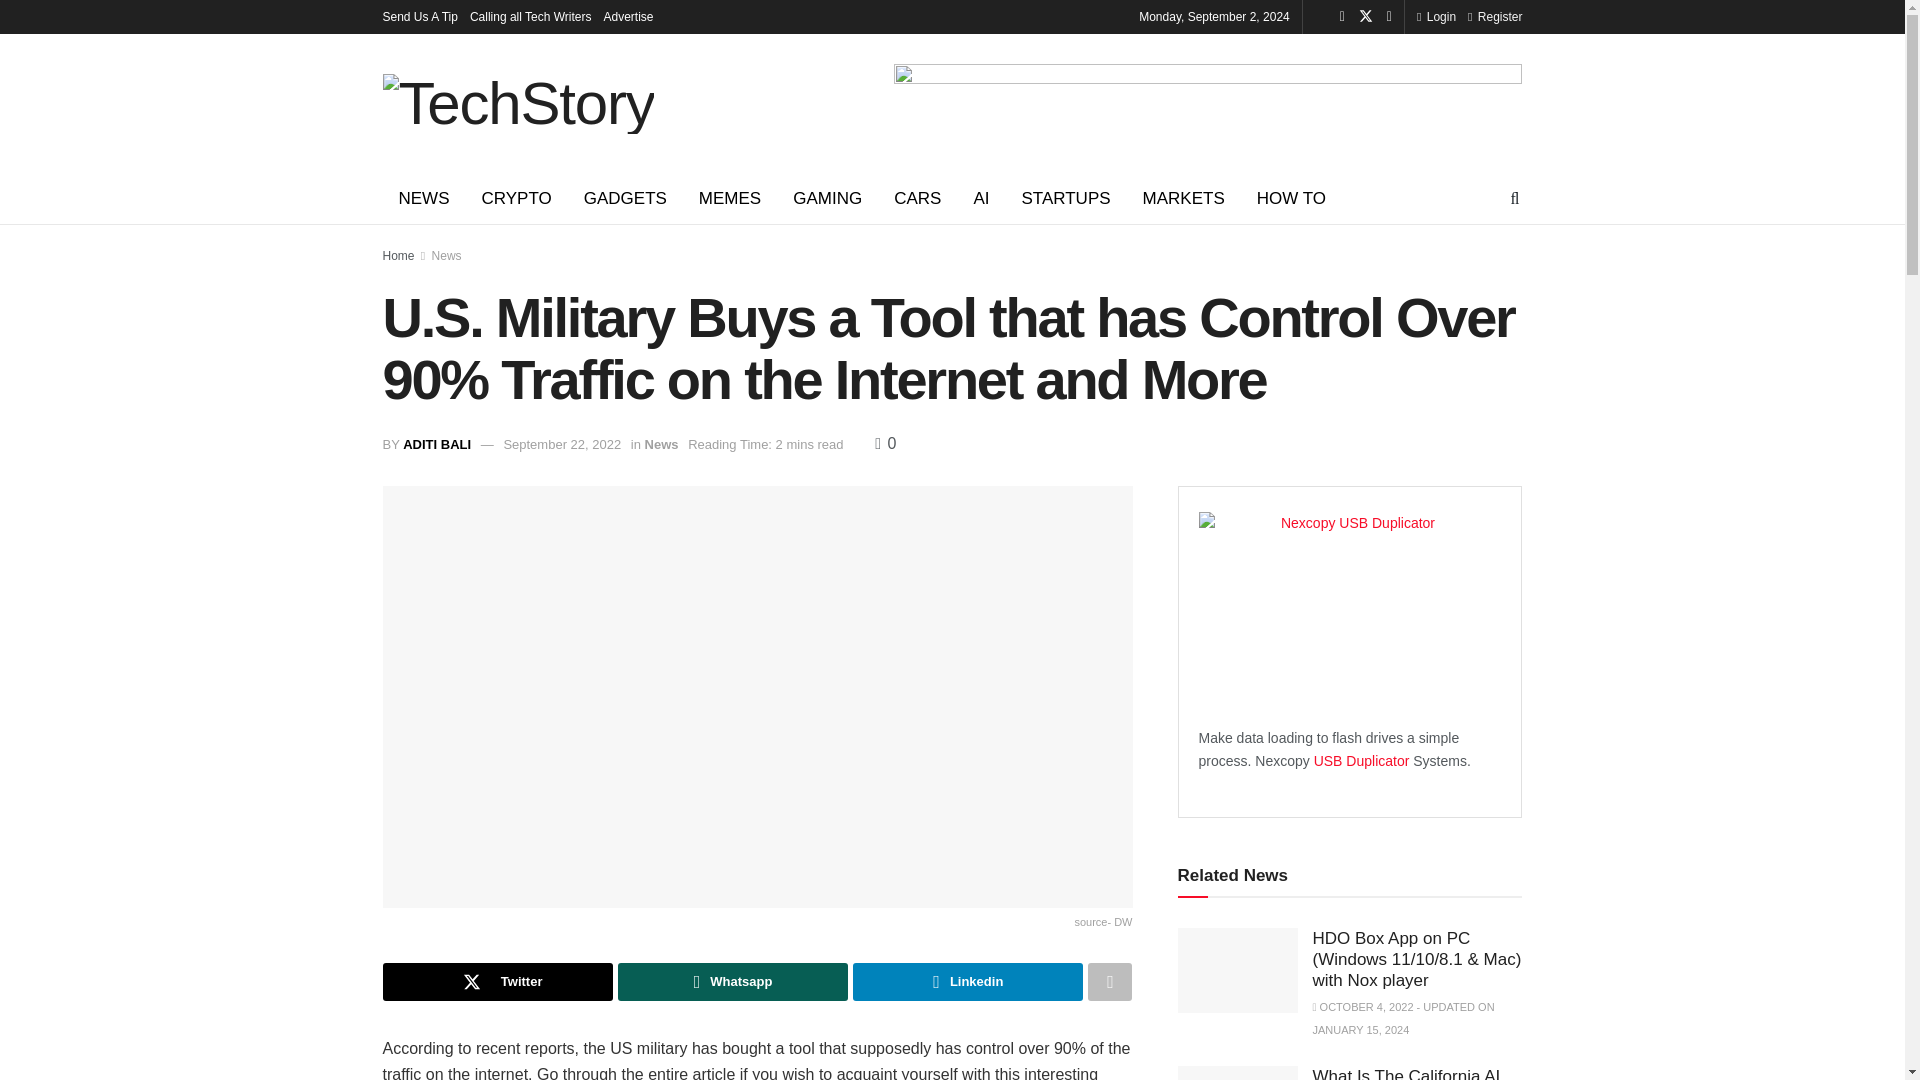  Describe the element at coordinates (1436, 16) in the screenshot. I see `Login` at that location.